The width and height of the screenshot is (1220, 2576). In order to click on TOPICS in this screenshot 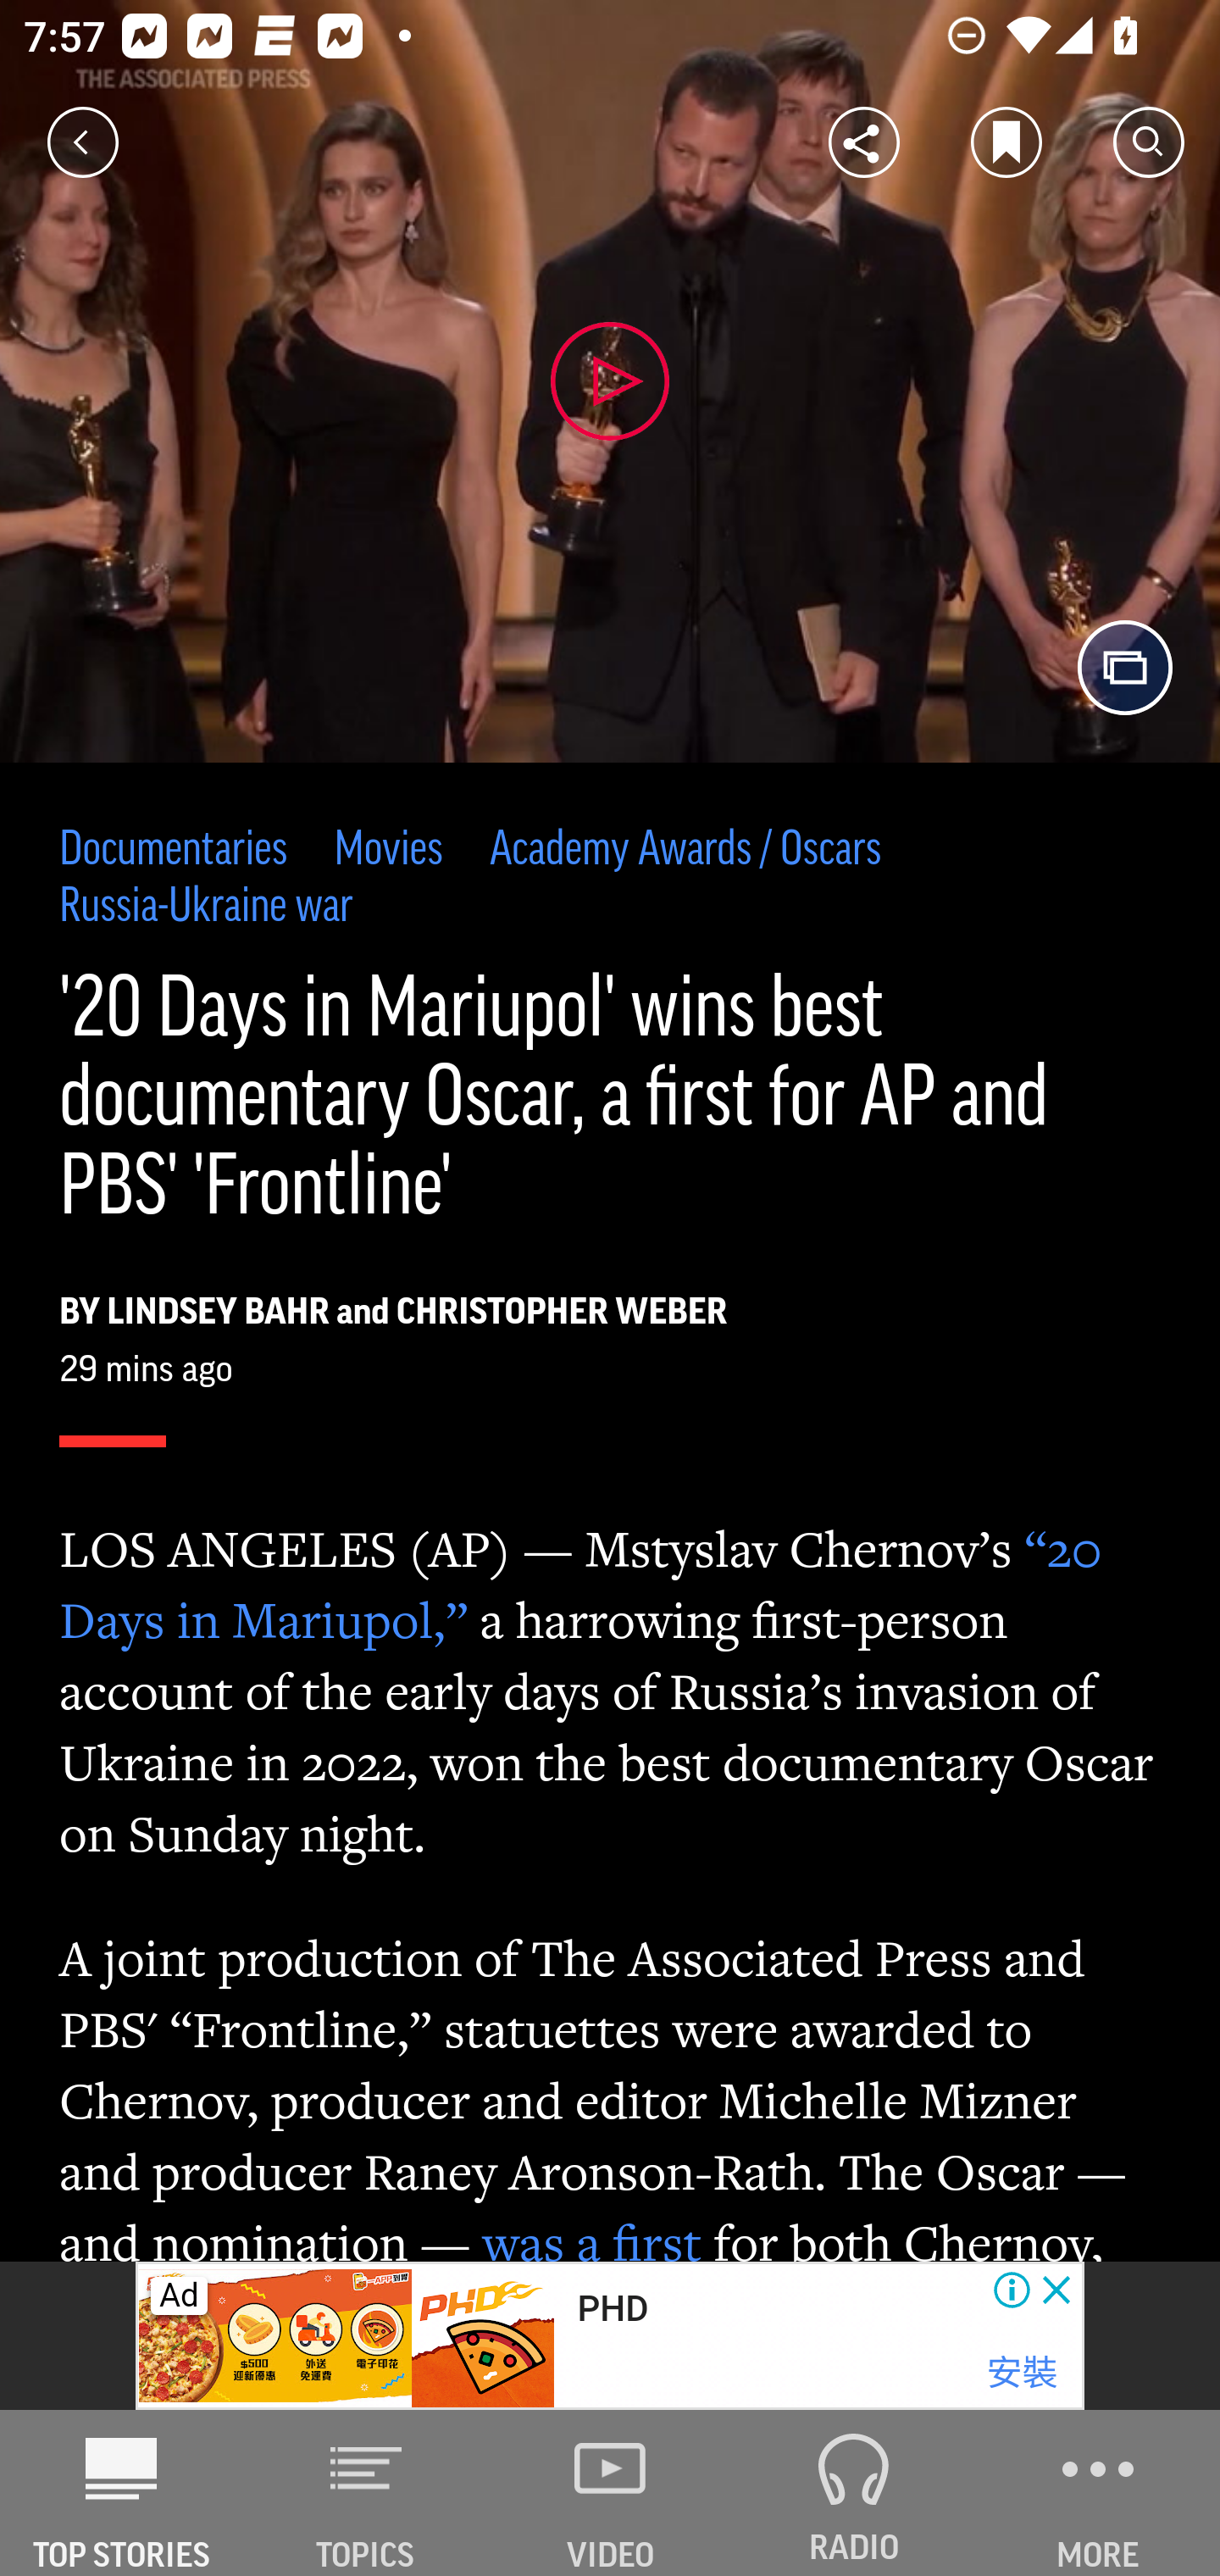, I will do `click(366, 2493)`.